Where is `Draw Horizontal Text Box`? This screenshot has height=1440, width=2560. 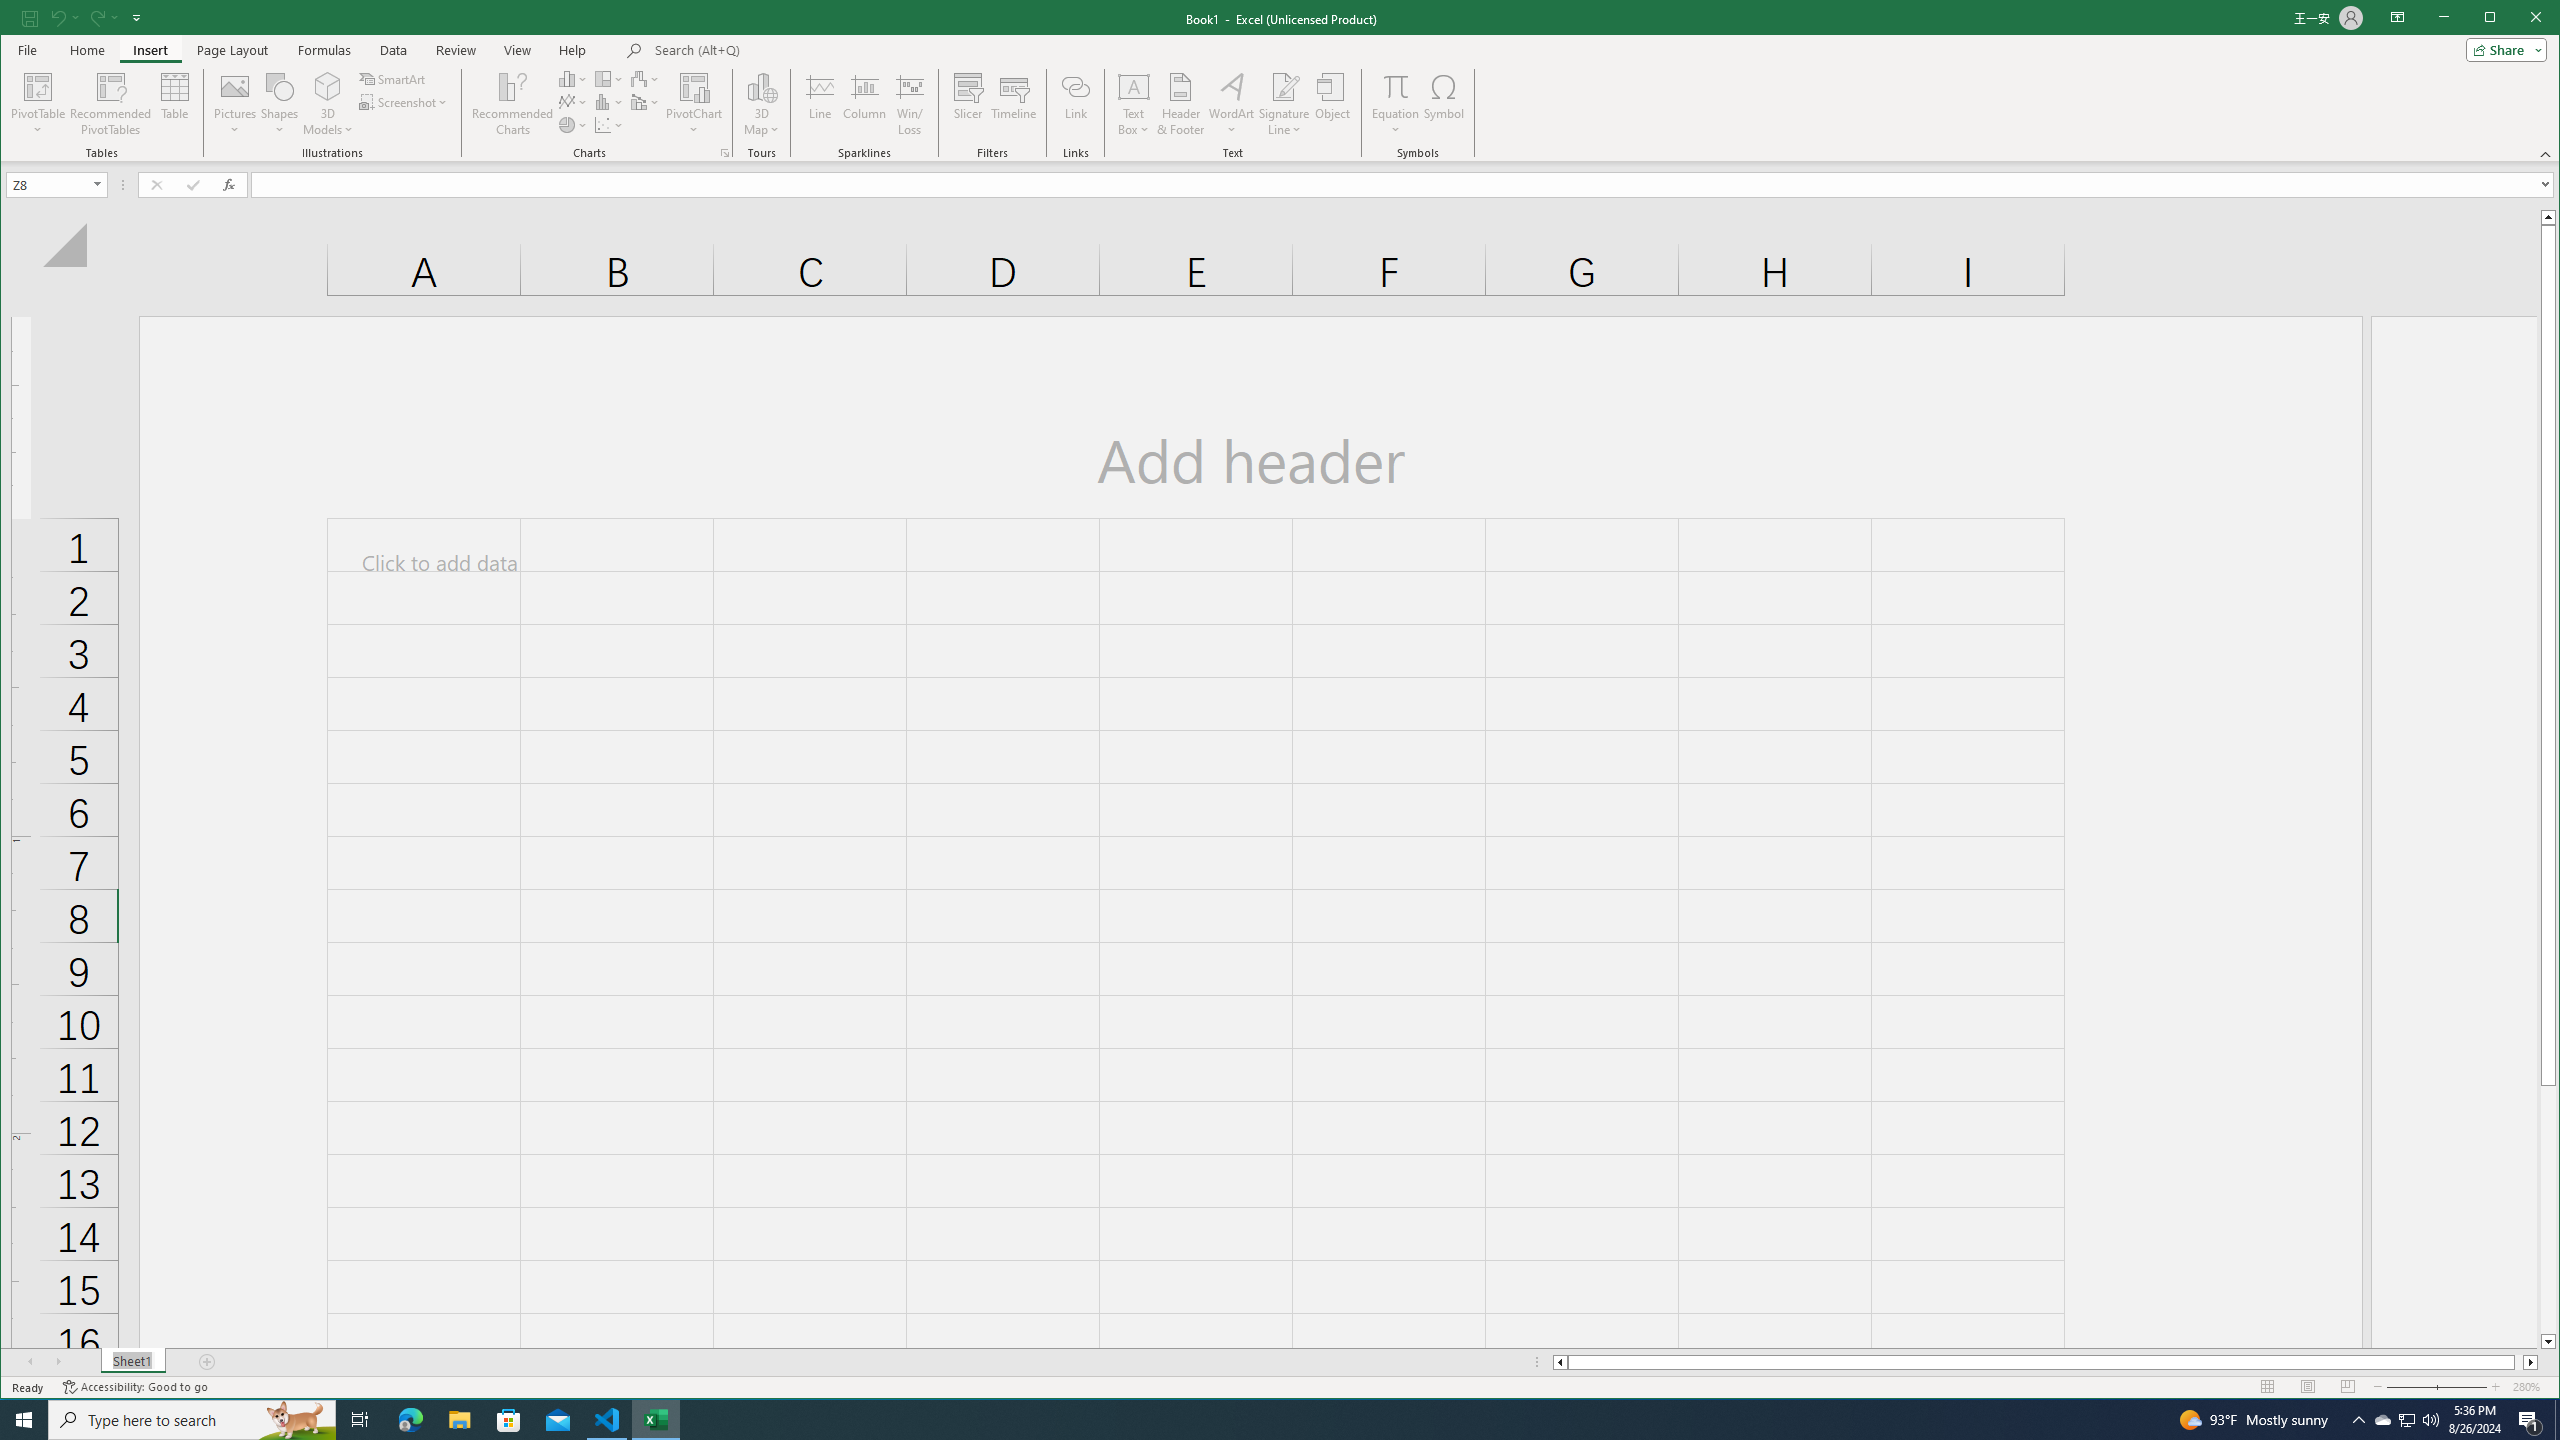
Draw Horizontal Text Box is located at coordinates (1134, 86).